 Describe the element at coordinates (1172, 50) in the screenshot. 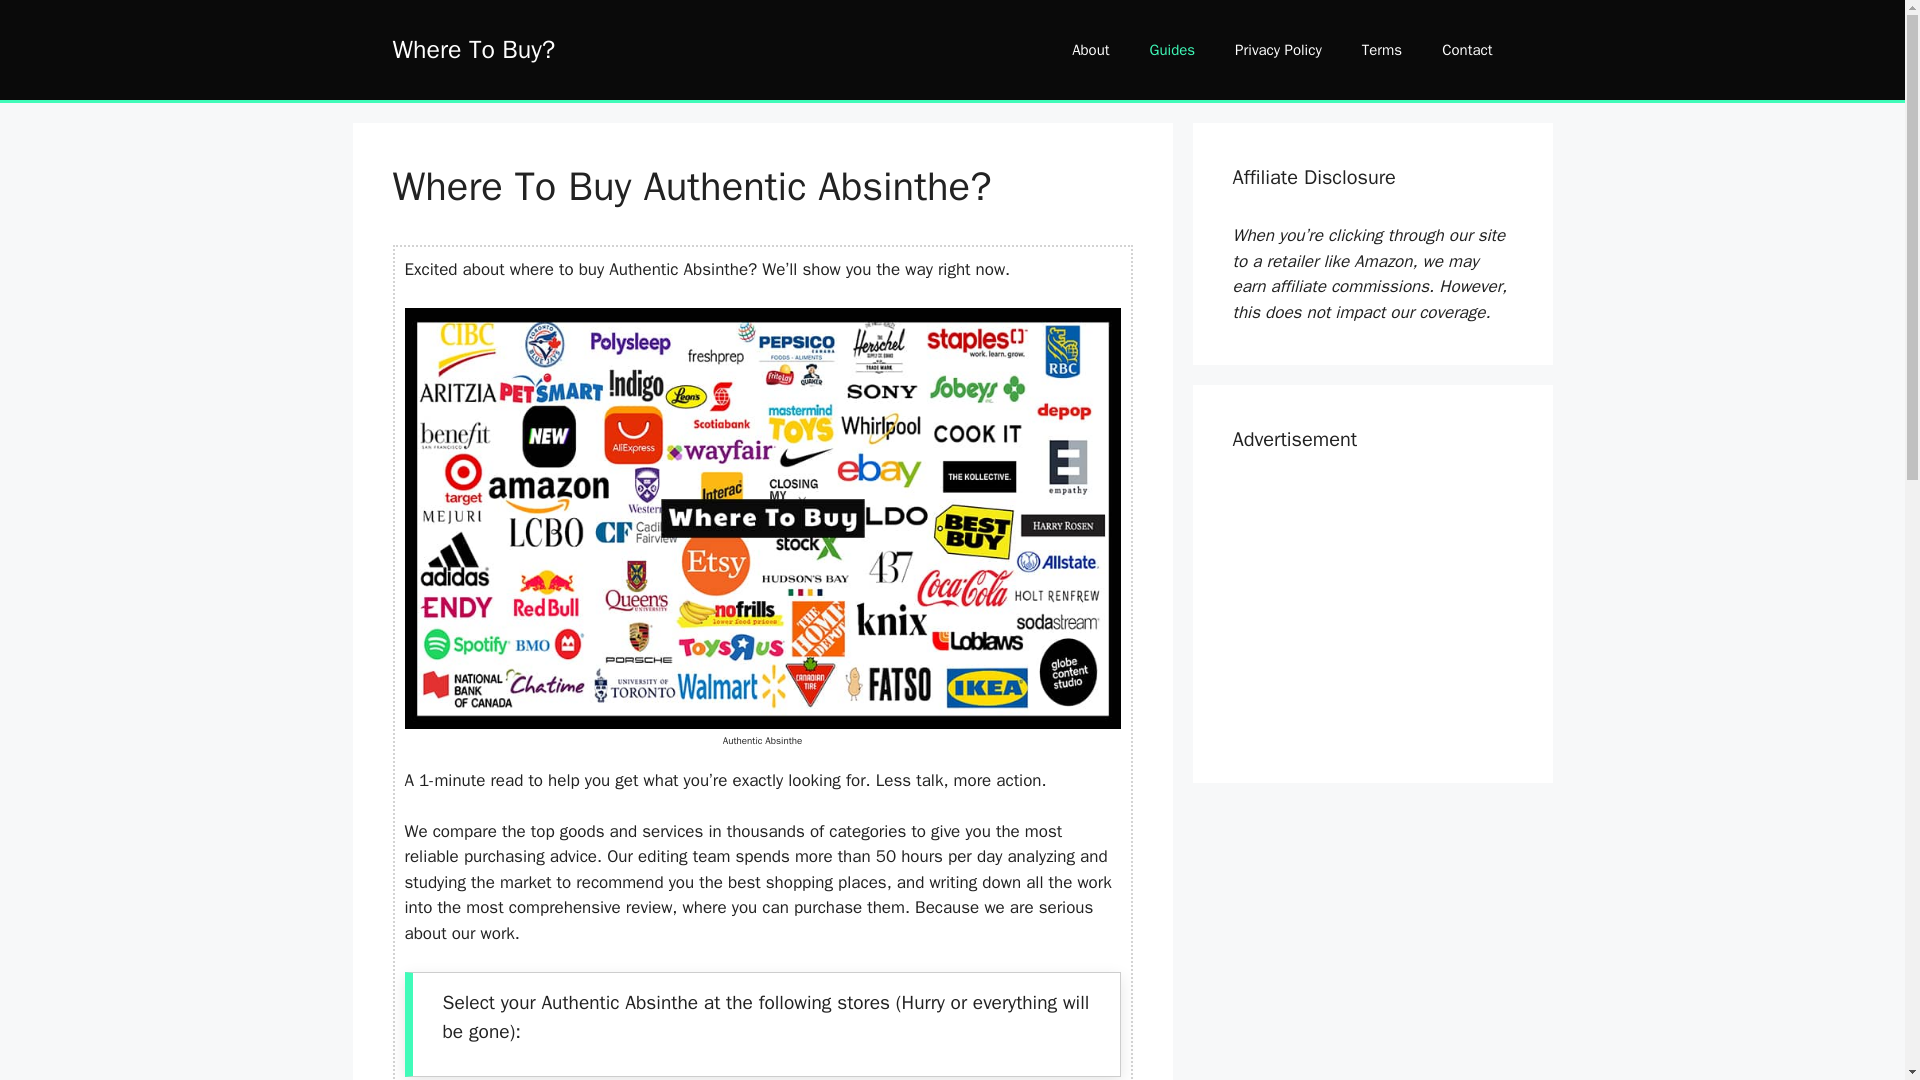

I see `Guides` at that location.